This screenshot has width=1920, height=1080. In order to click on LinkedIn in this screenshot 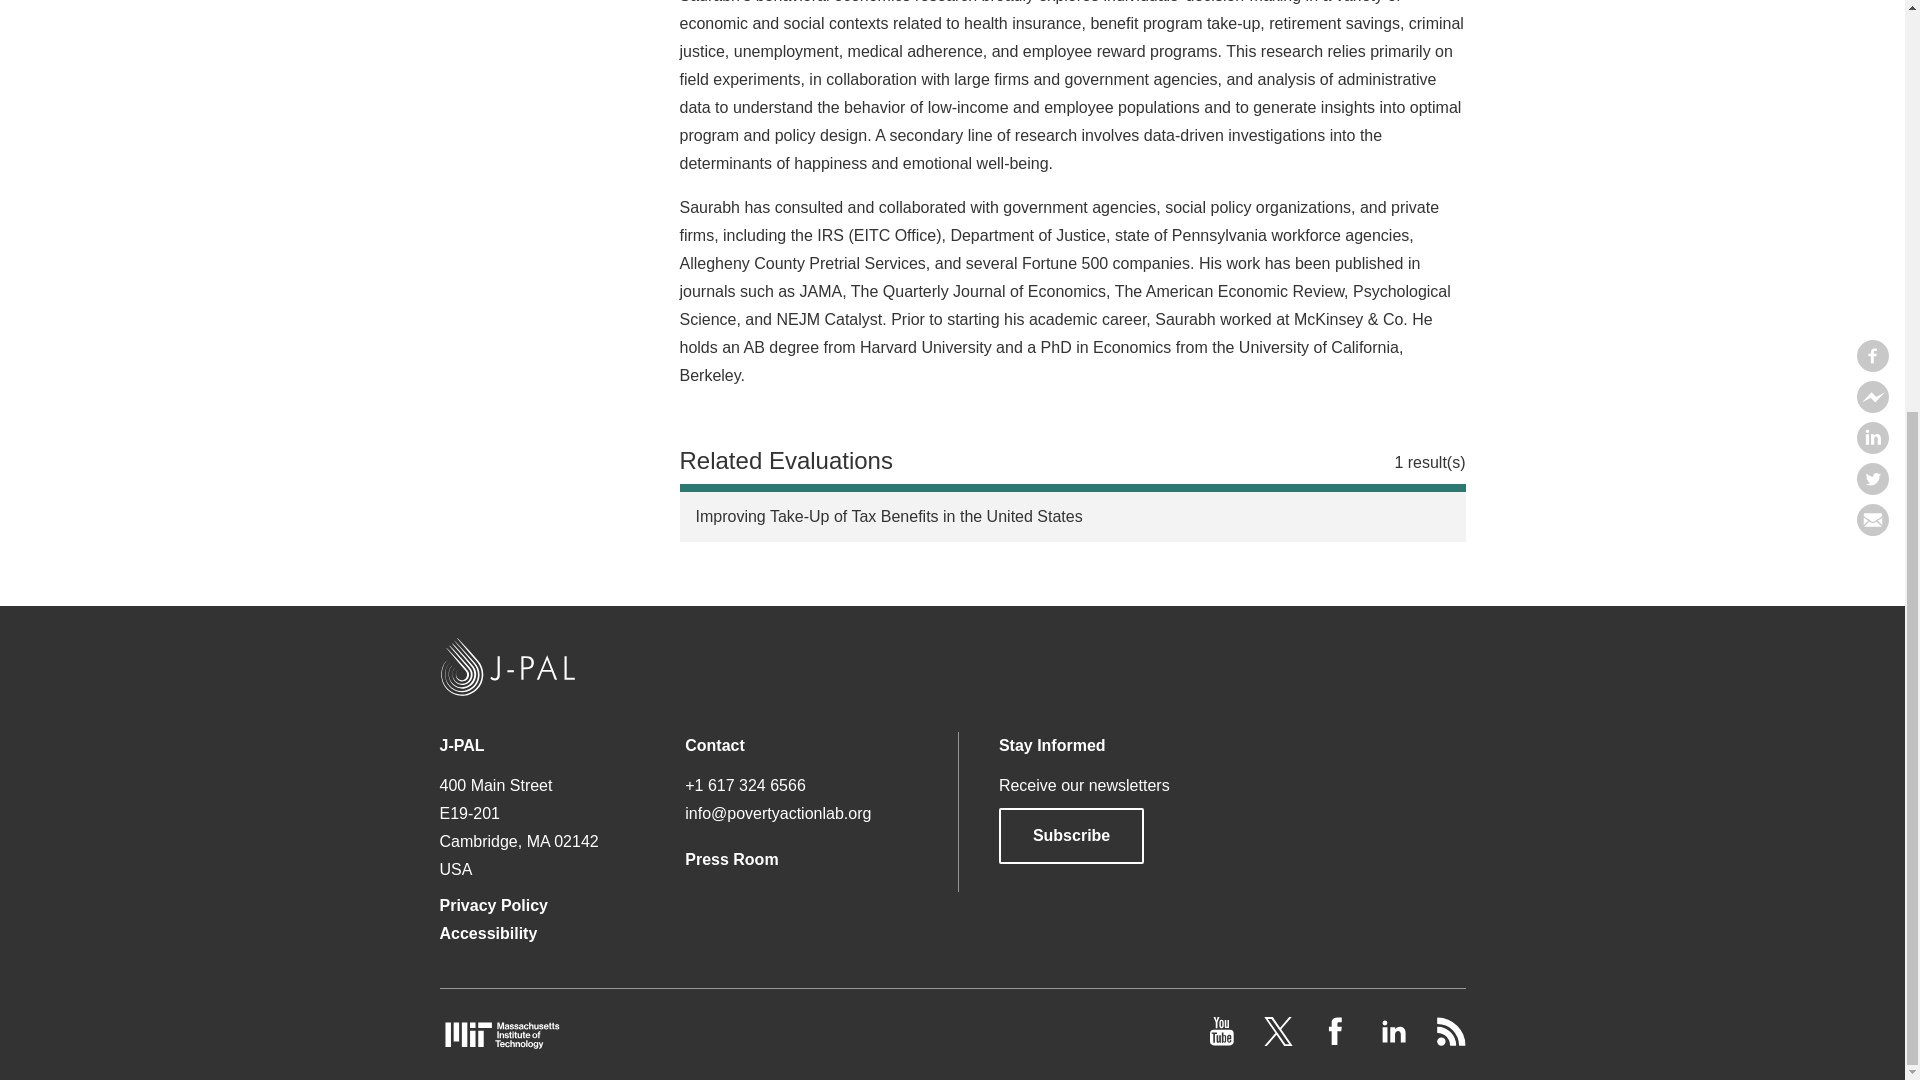, I will do `click(1394, 1040)`.